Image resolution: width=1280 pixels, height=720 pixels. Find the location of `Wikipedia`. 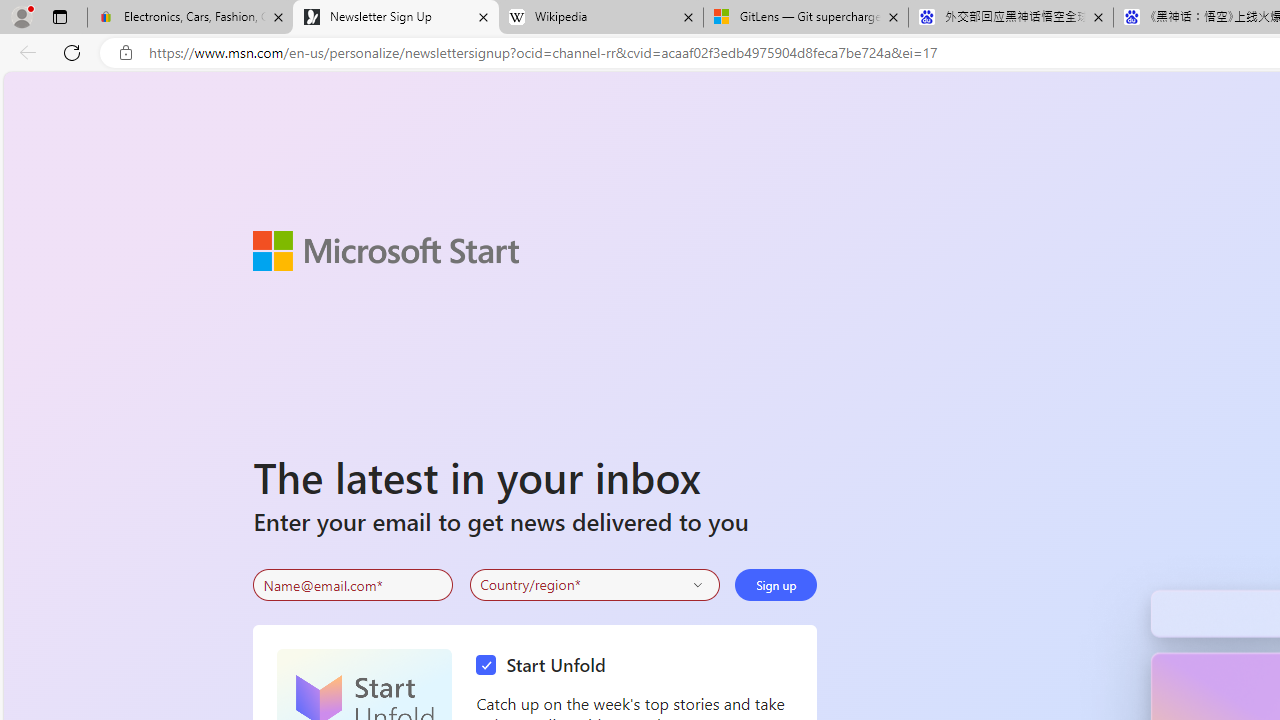

Wikipedia is located at coordinates (600, 18).